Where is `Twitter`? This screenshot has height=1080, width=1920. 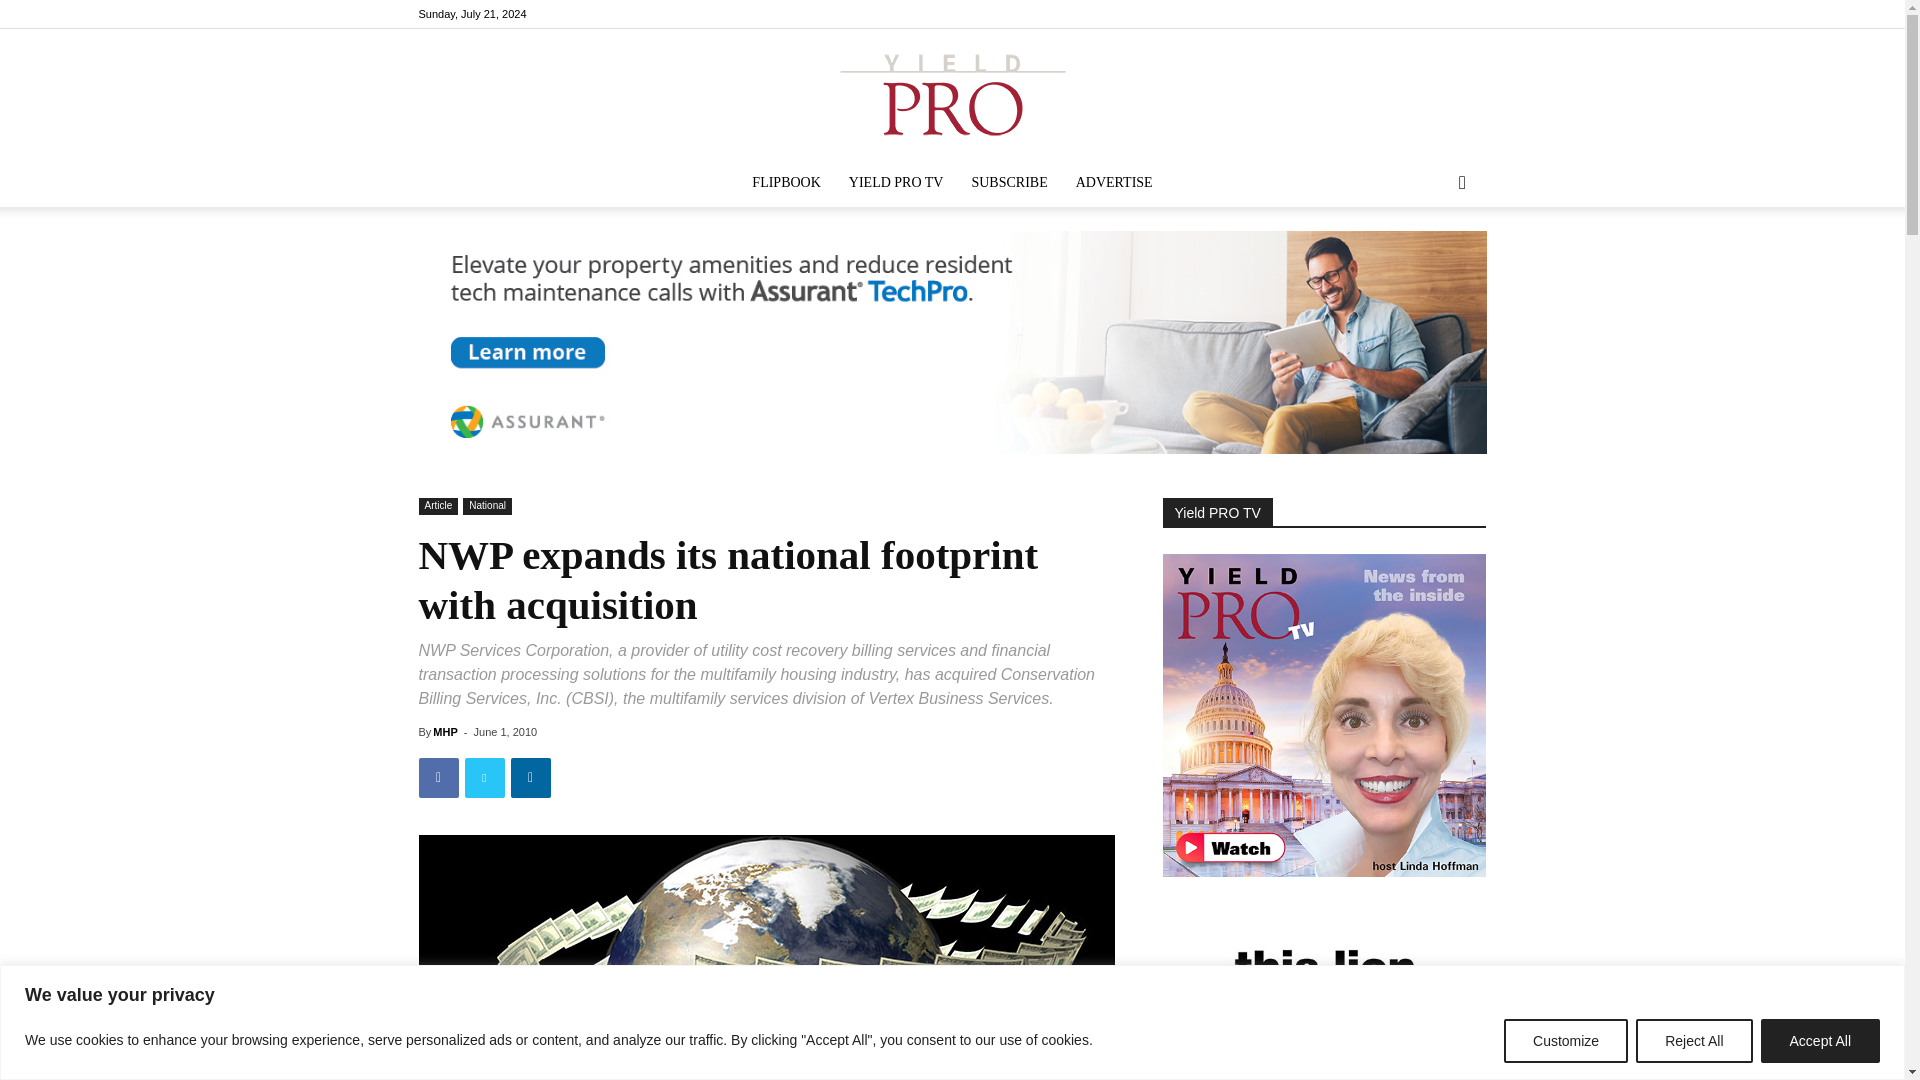
Twitter is located at coordinates (1470, 14).